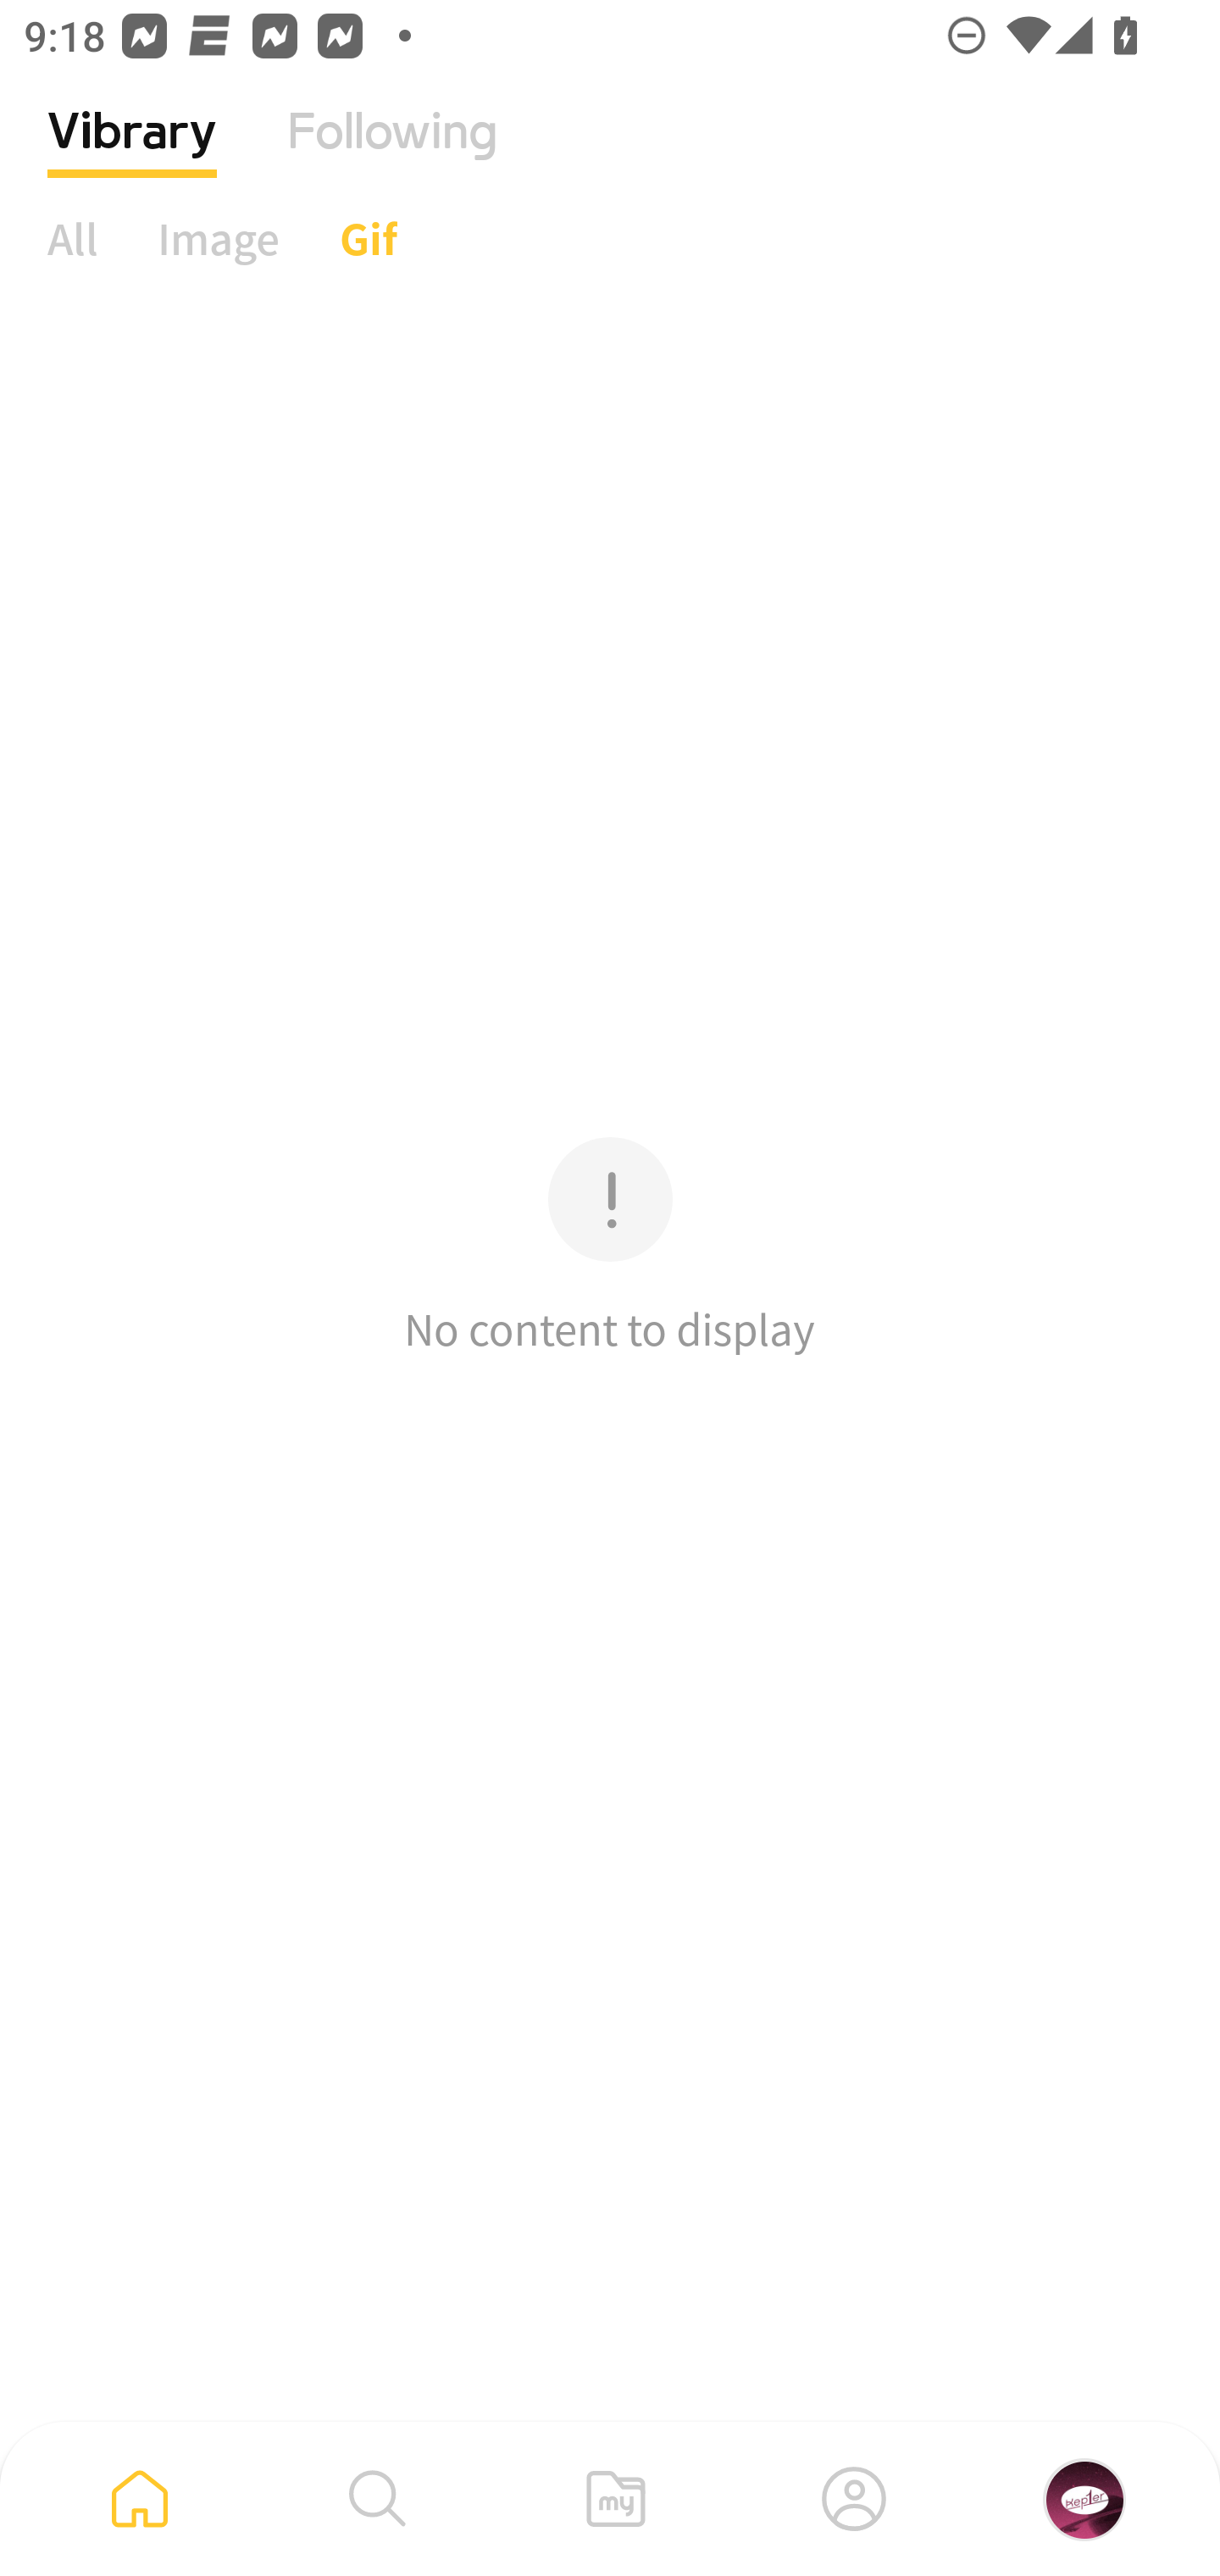 This screenshot has height=2576, width=1220. I want to click on Image, so click(219, 238).